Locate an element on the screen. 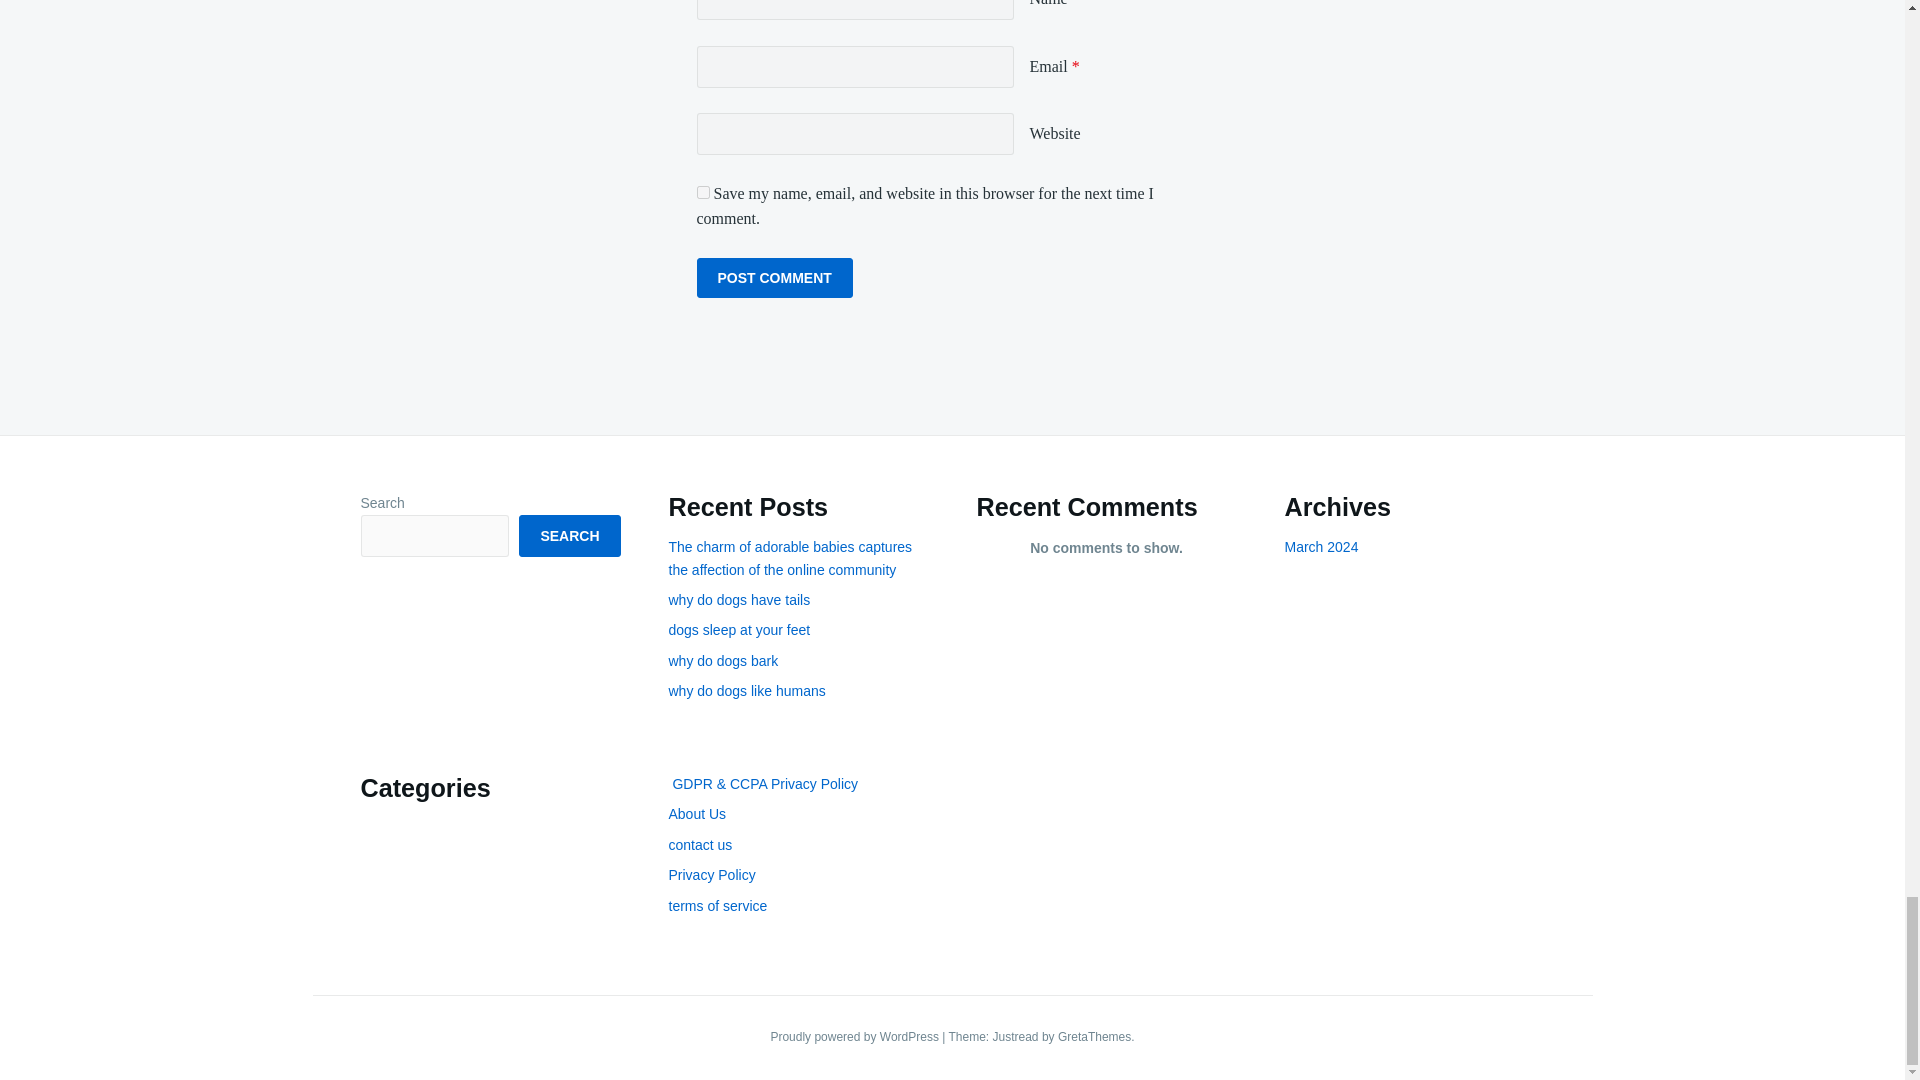  GretaThemes is located at coordinates (1094, 1037).